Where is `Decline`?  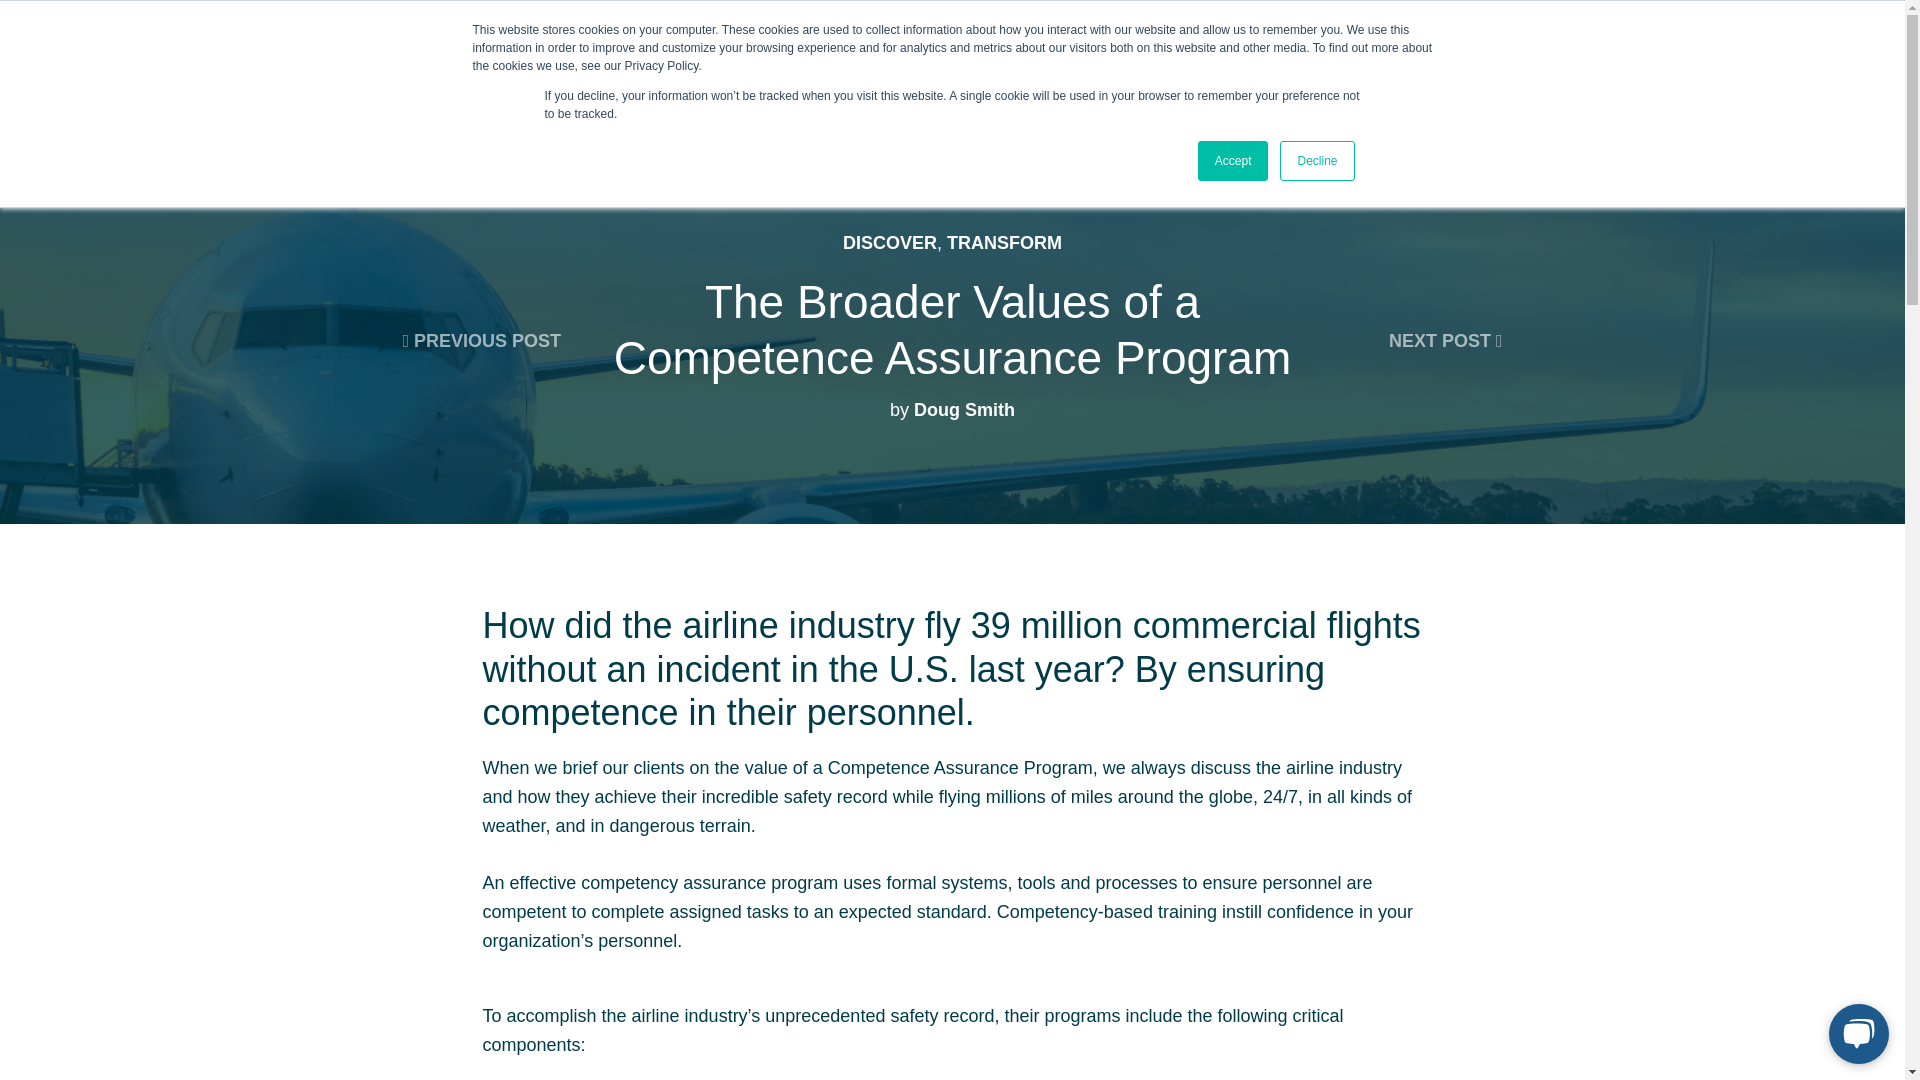
Decline is located at coordinates (1316, 161).